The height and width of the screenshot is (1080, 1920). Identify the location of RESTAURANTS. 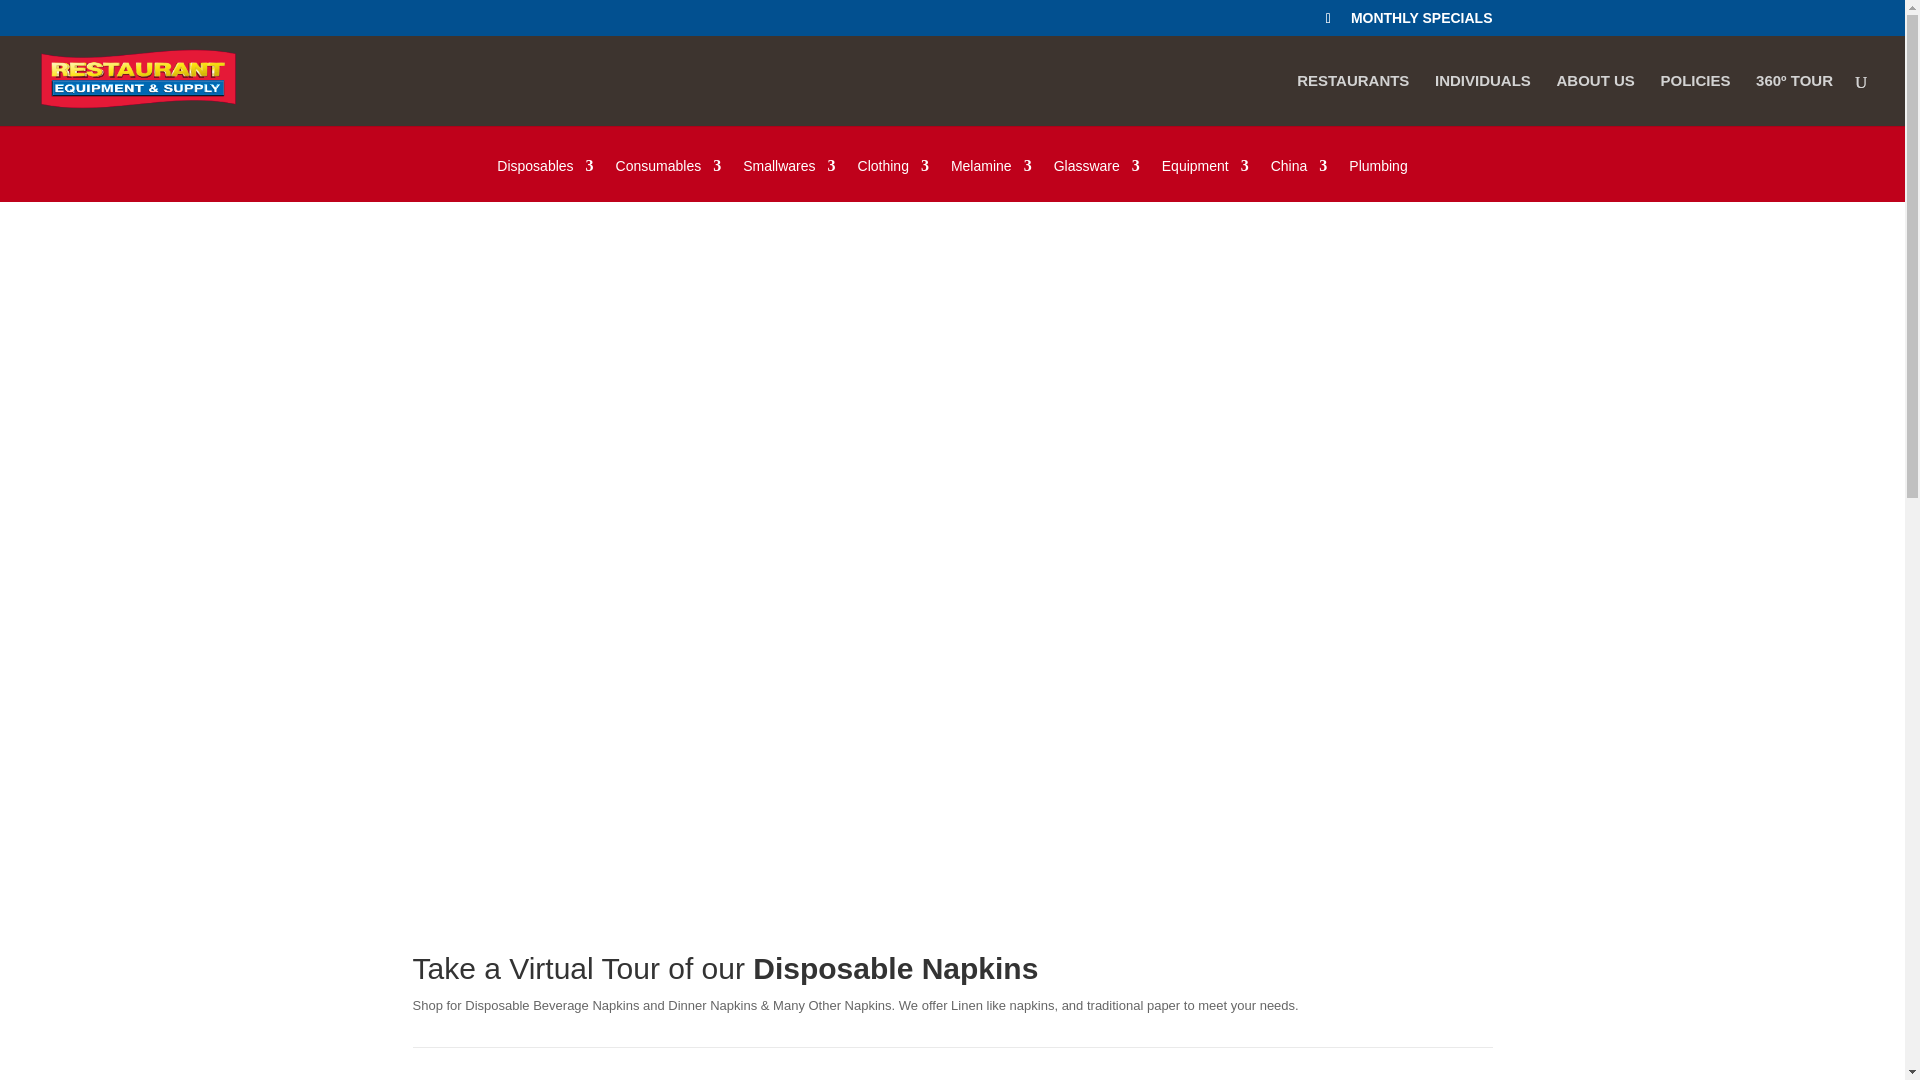
(1353, 100).